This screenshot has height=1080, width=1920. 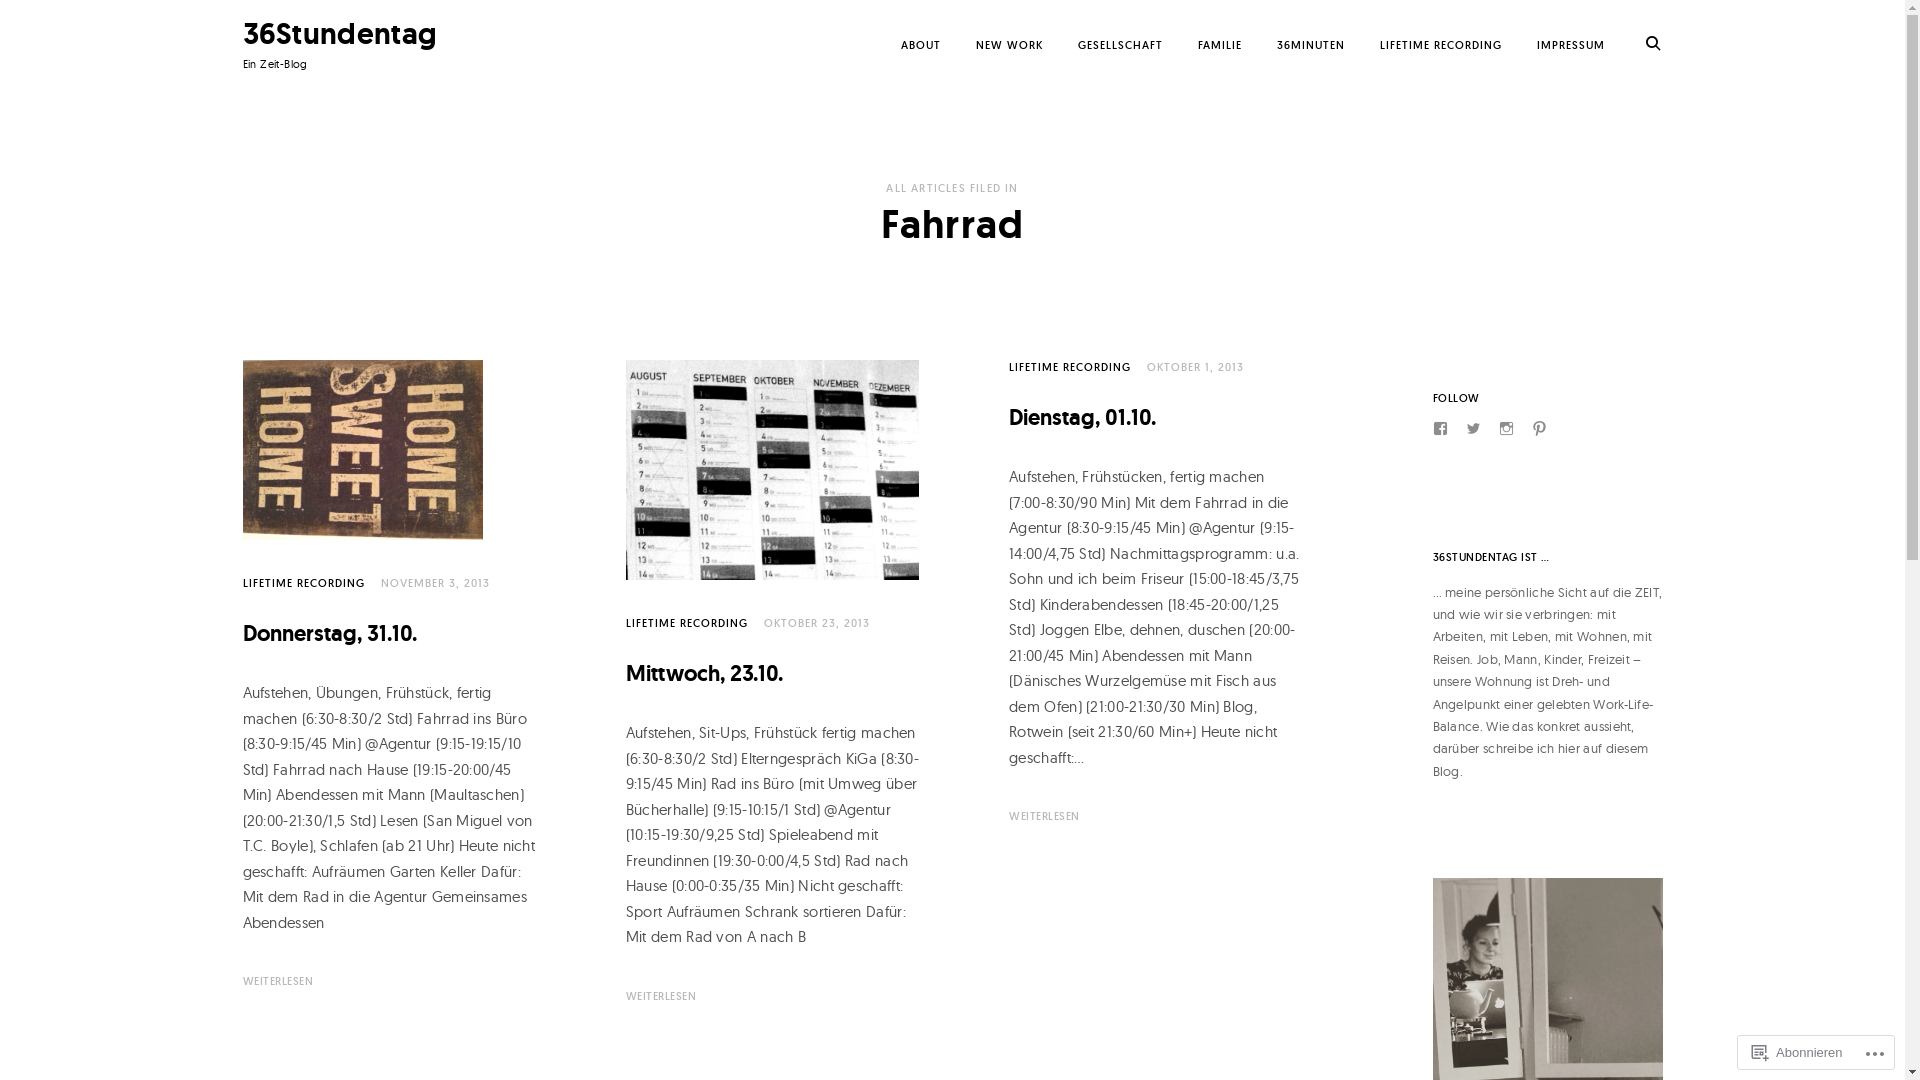 I want to click on NOVEMBER 3, 2013, so click(x=434, y=583).